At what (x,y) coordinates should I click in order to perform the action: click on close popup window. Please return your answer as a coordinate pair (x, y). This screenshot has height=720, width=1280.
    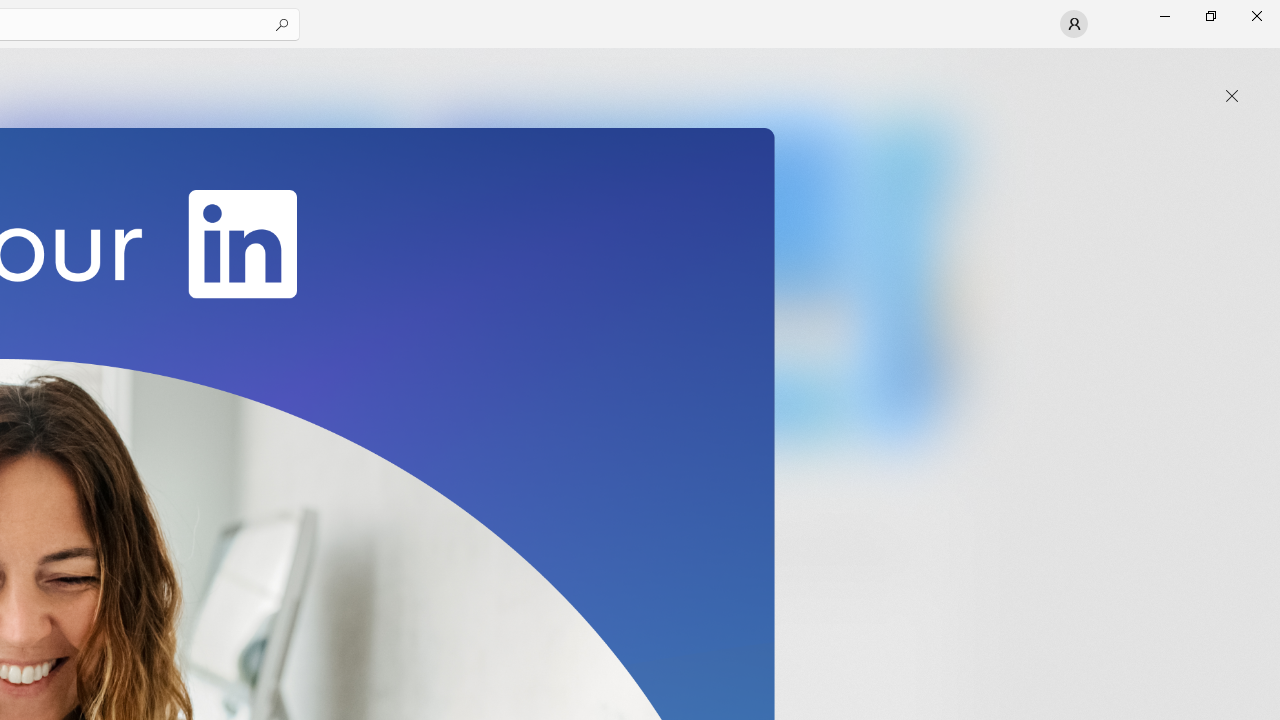
    Looking at the image, I should click on (1232, 96).